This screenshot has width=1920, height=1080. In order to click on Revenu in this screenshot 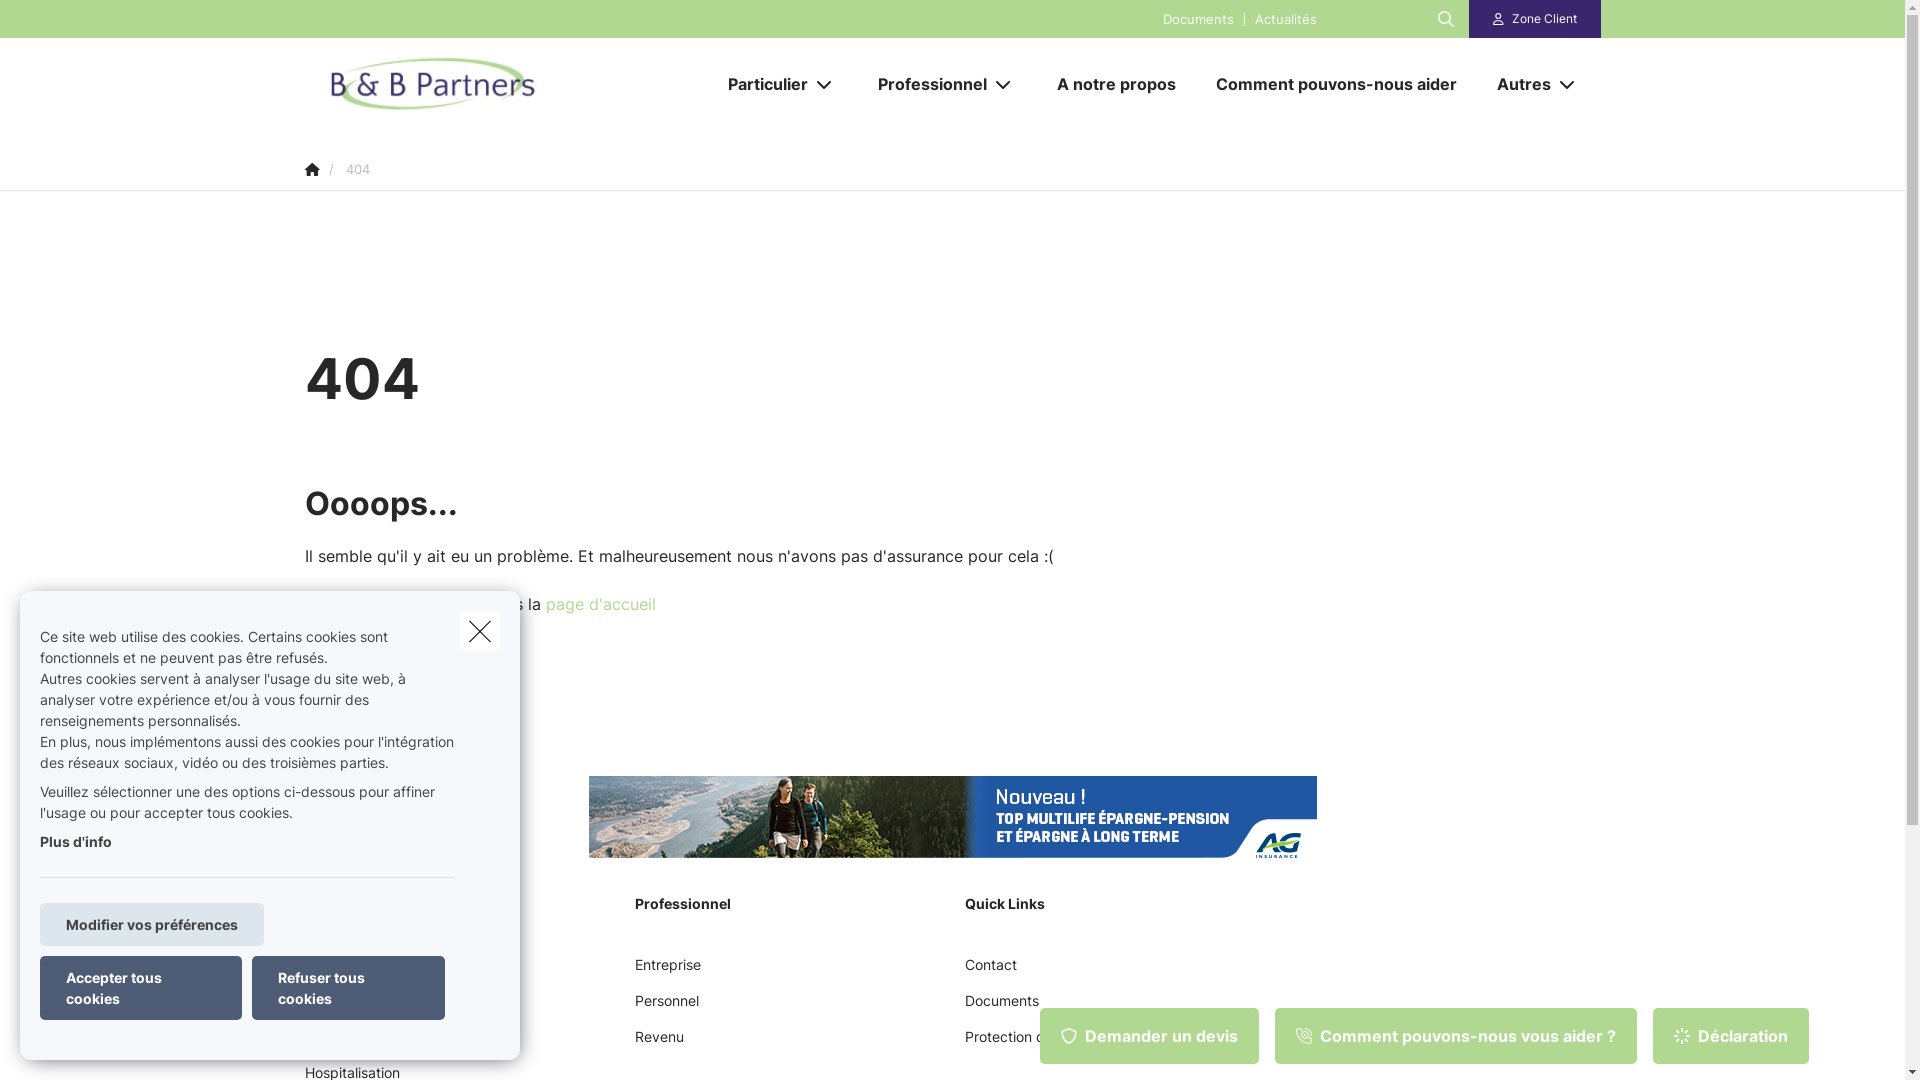, I will do `click(658, 1044)`.